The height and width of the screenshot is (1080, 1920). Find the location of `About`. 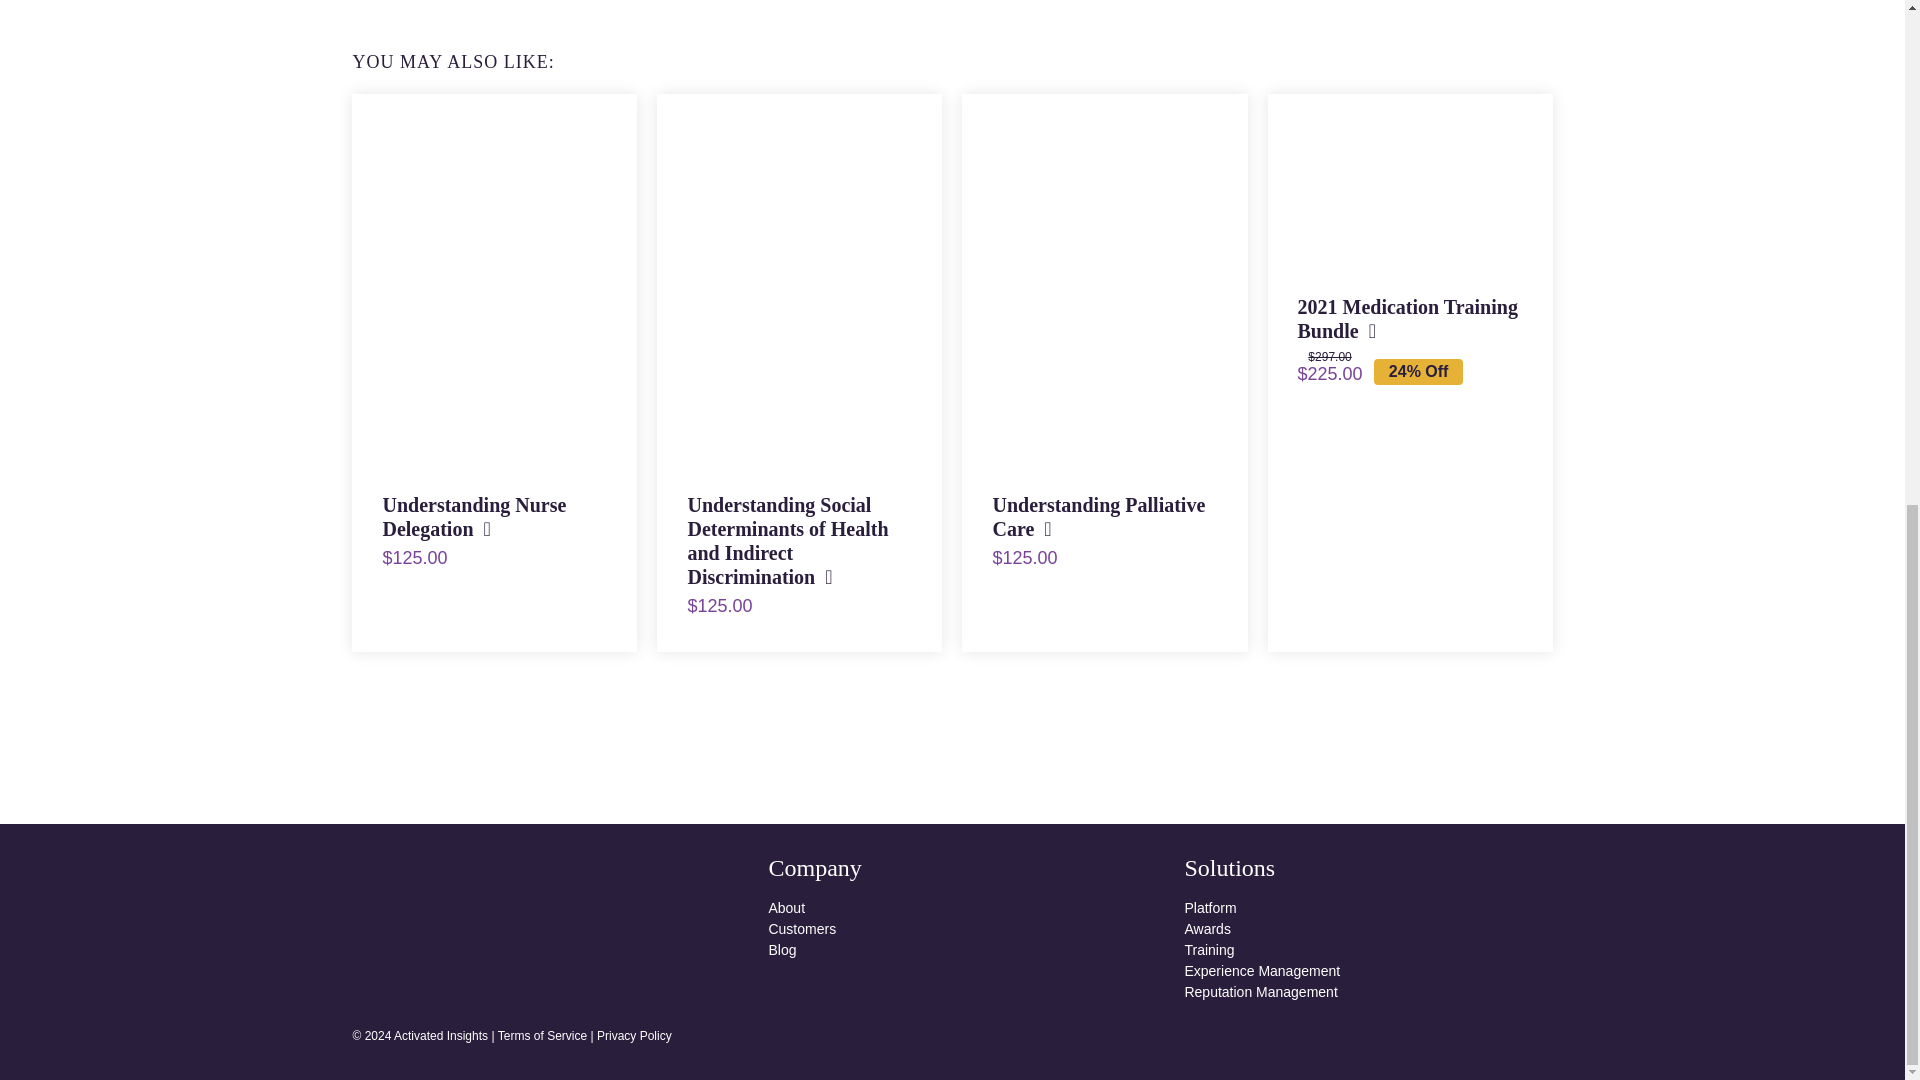

About is located at coordinates (952, 908).